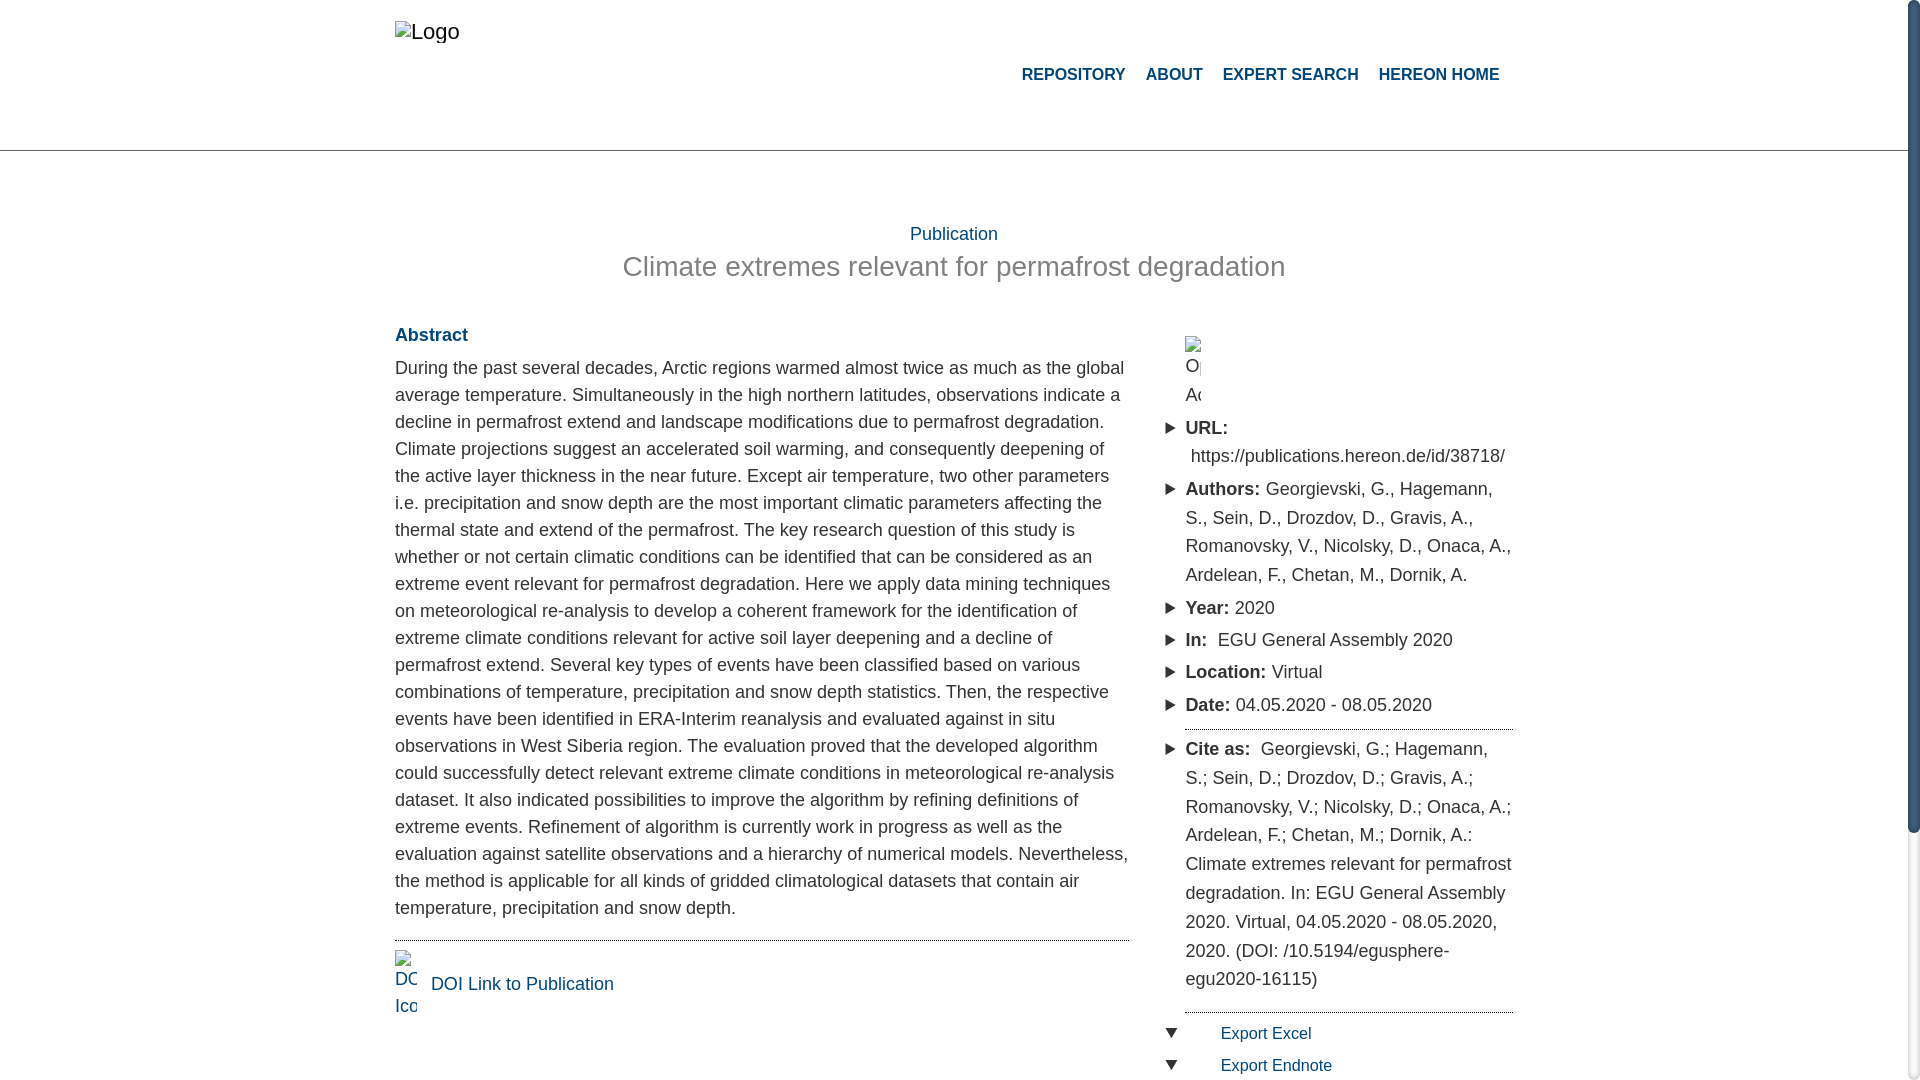 The height and width of the screenshot is (1080, 1920). What do you see at coordinates (1174, 74) in the screenshot?
I see `ABOUT` at bounding box center [1174, 74].